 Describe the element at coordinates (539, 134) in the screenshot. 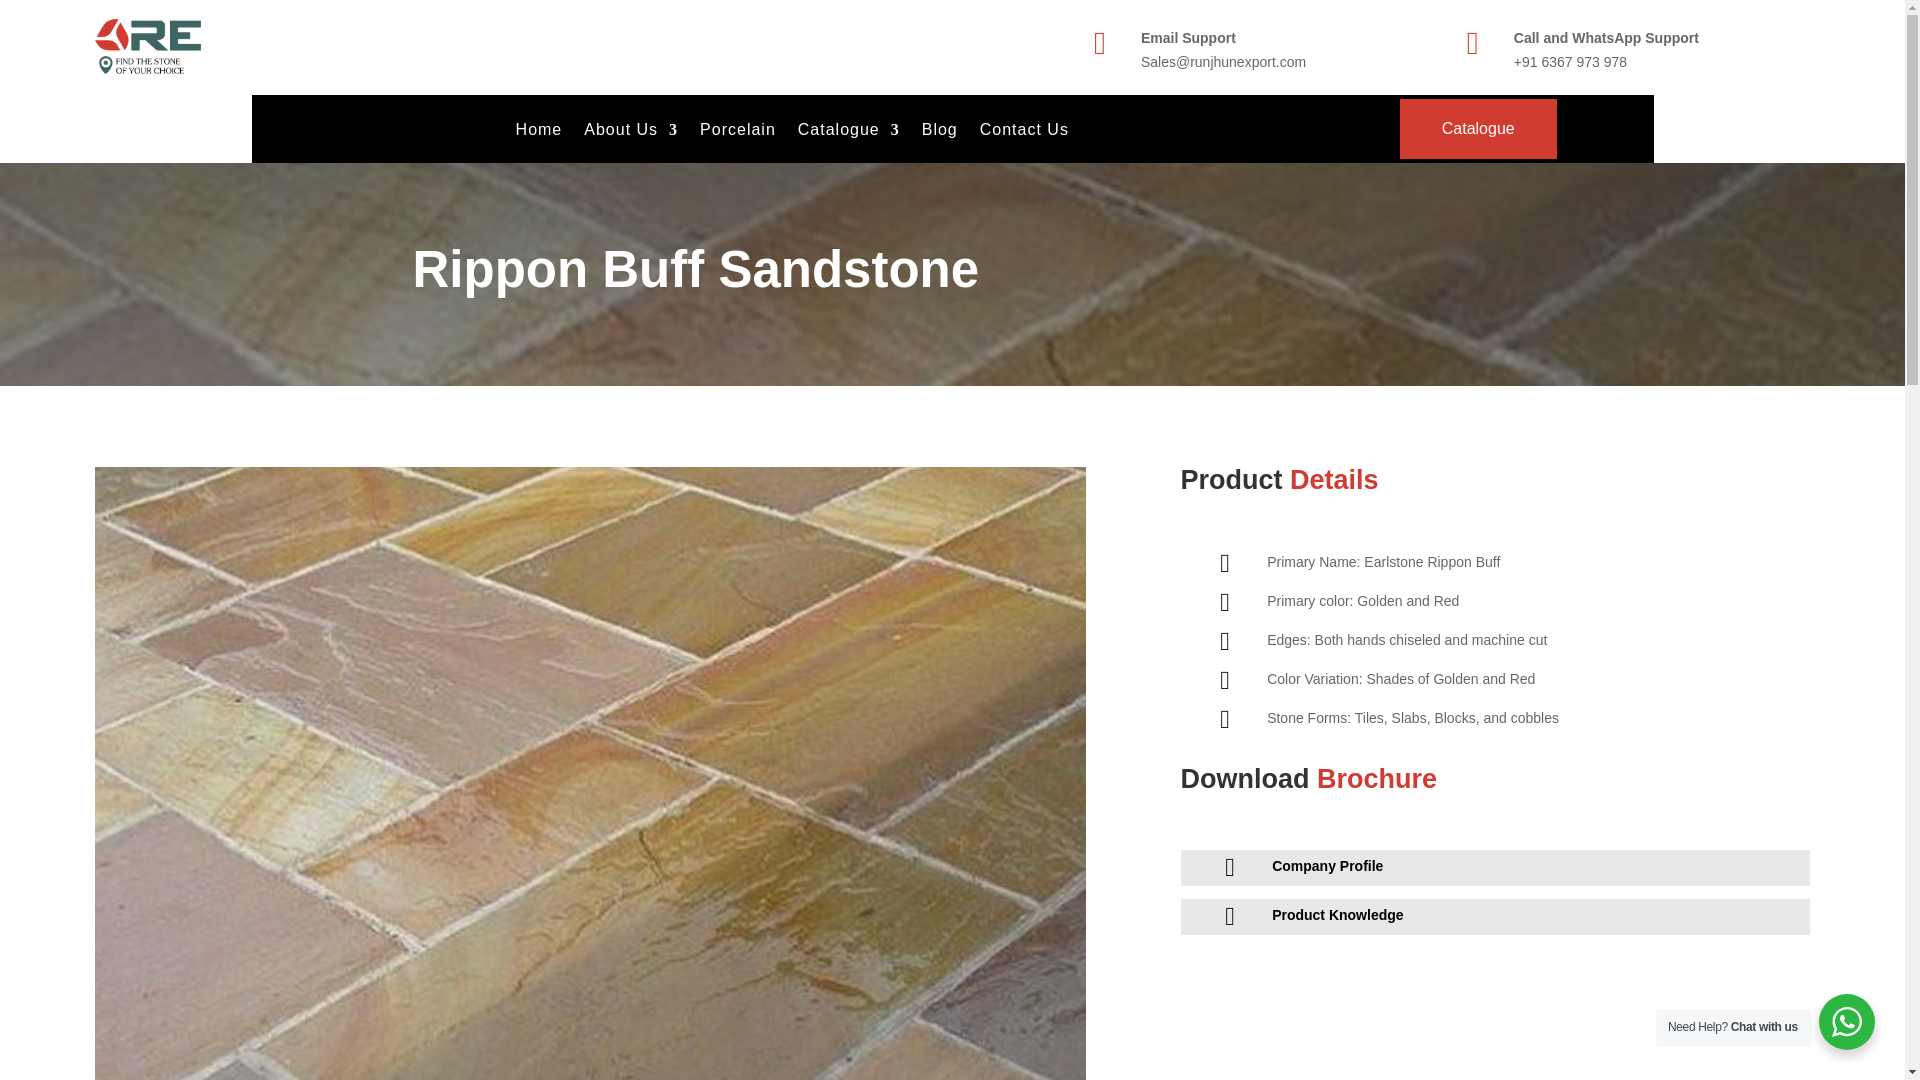

I see `Home` at that location.